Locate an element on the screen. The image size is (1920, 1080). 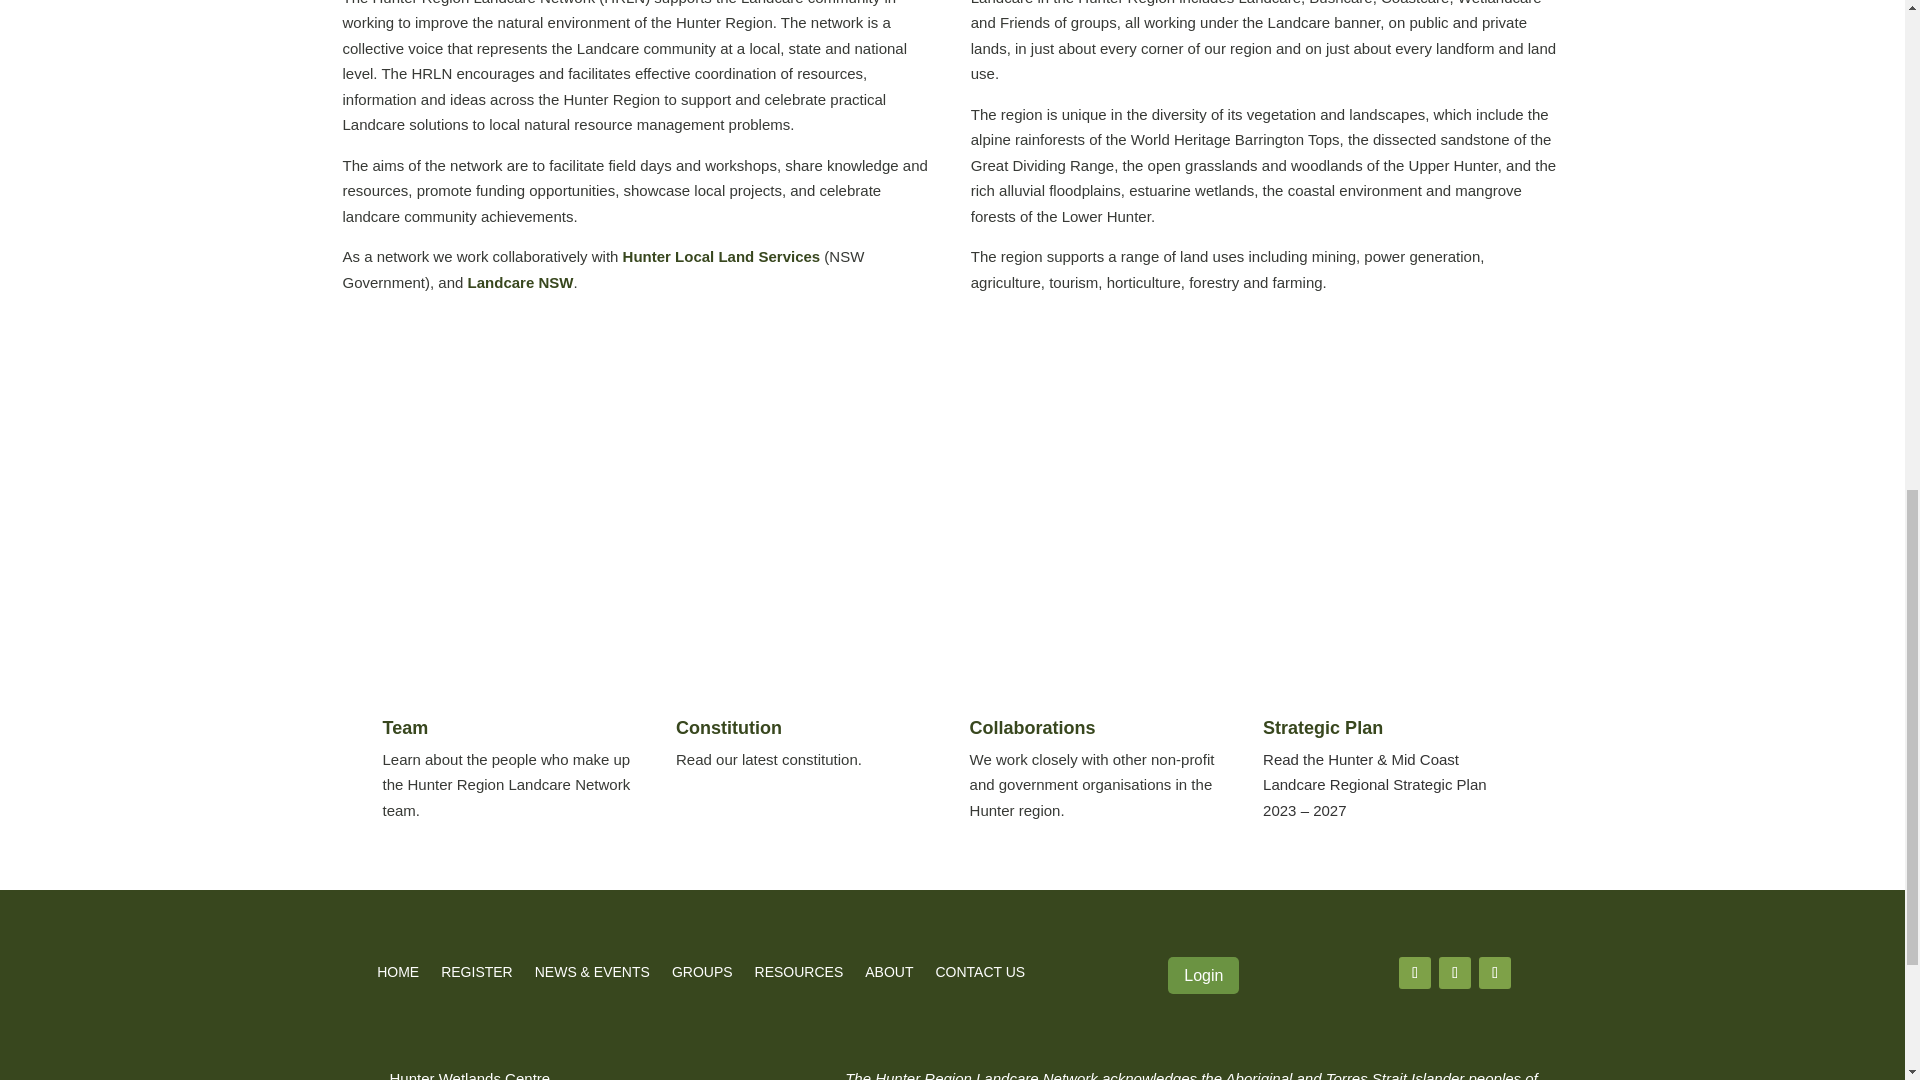
Landcare NSW is located at coordinates (521, 282).